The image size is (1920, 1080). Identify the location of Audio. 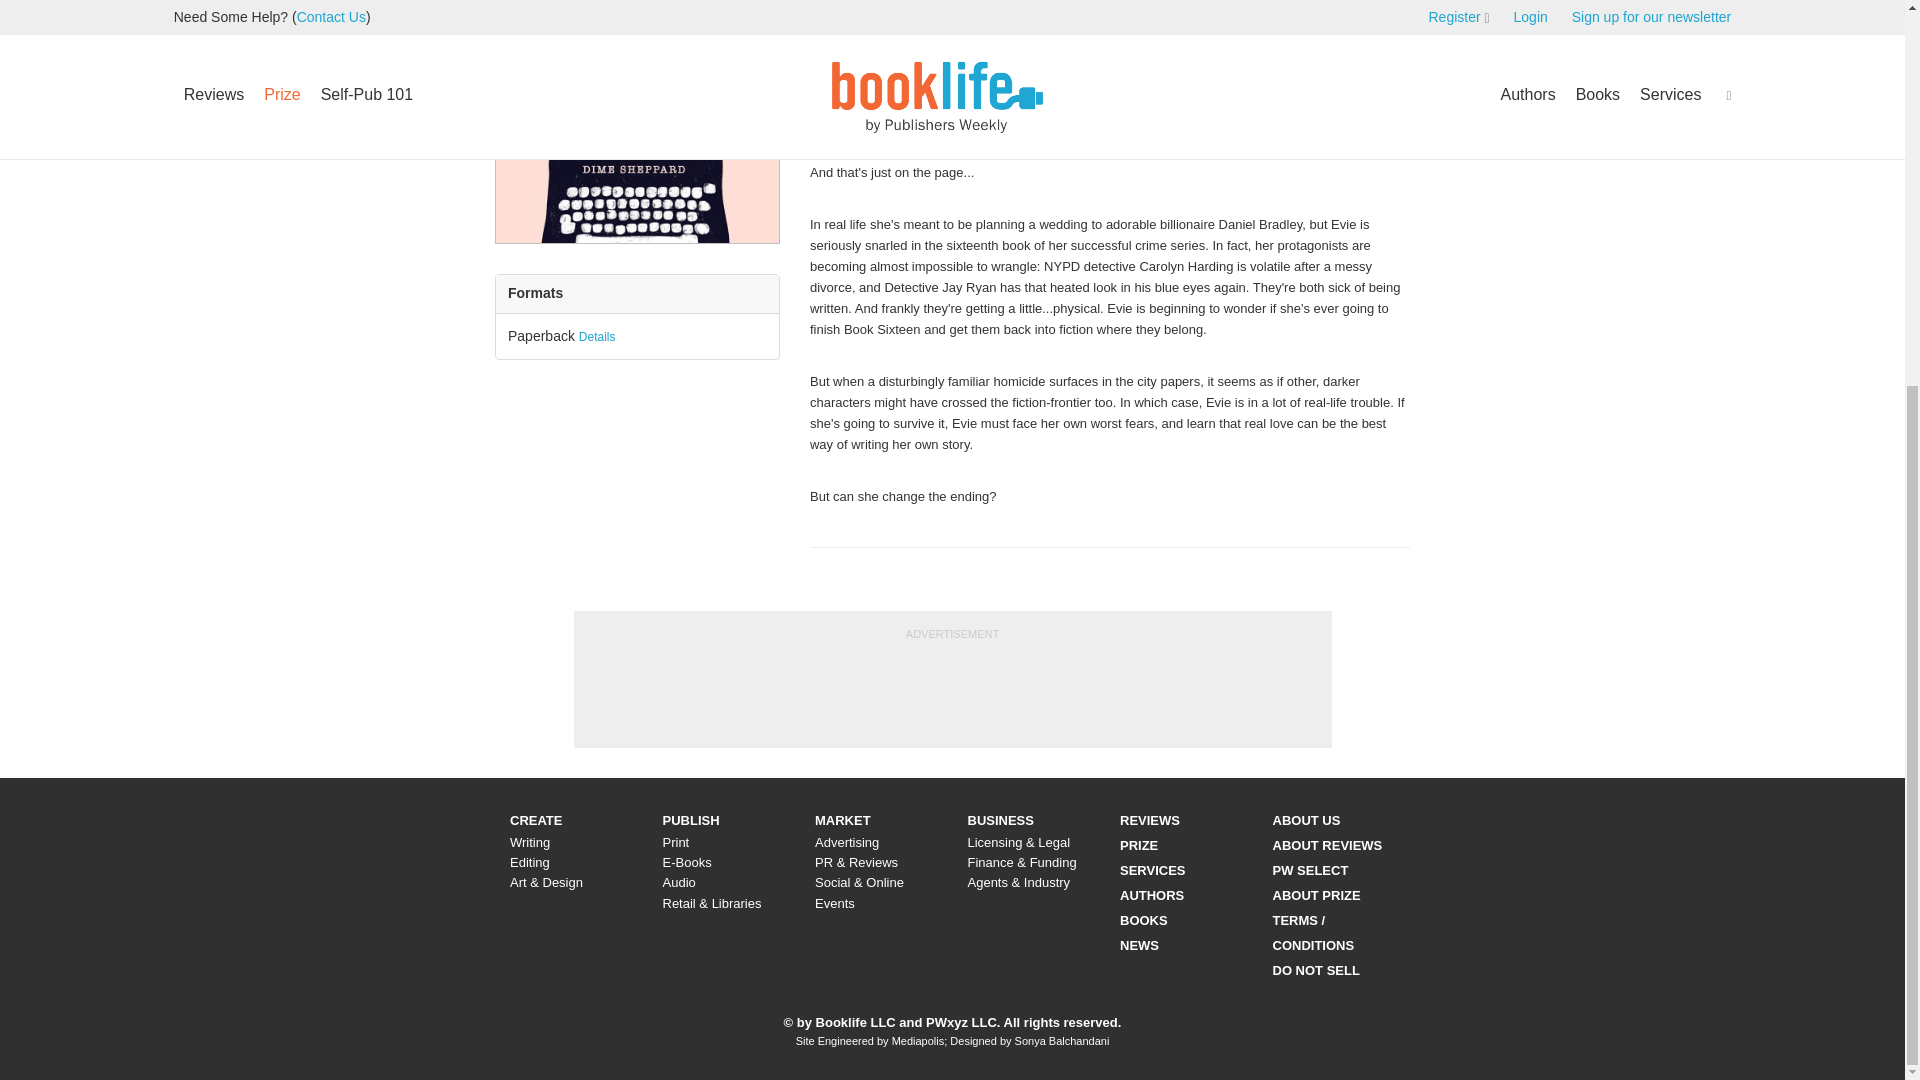
(678, 882).